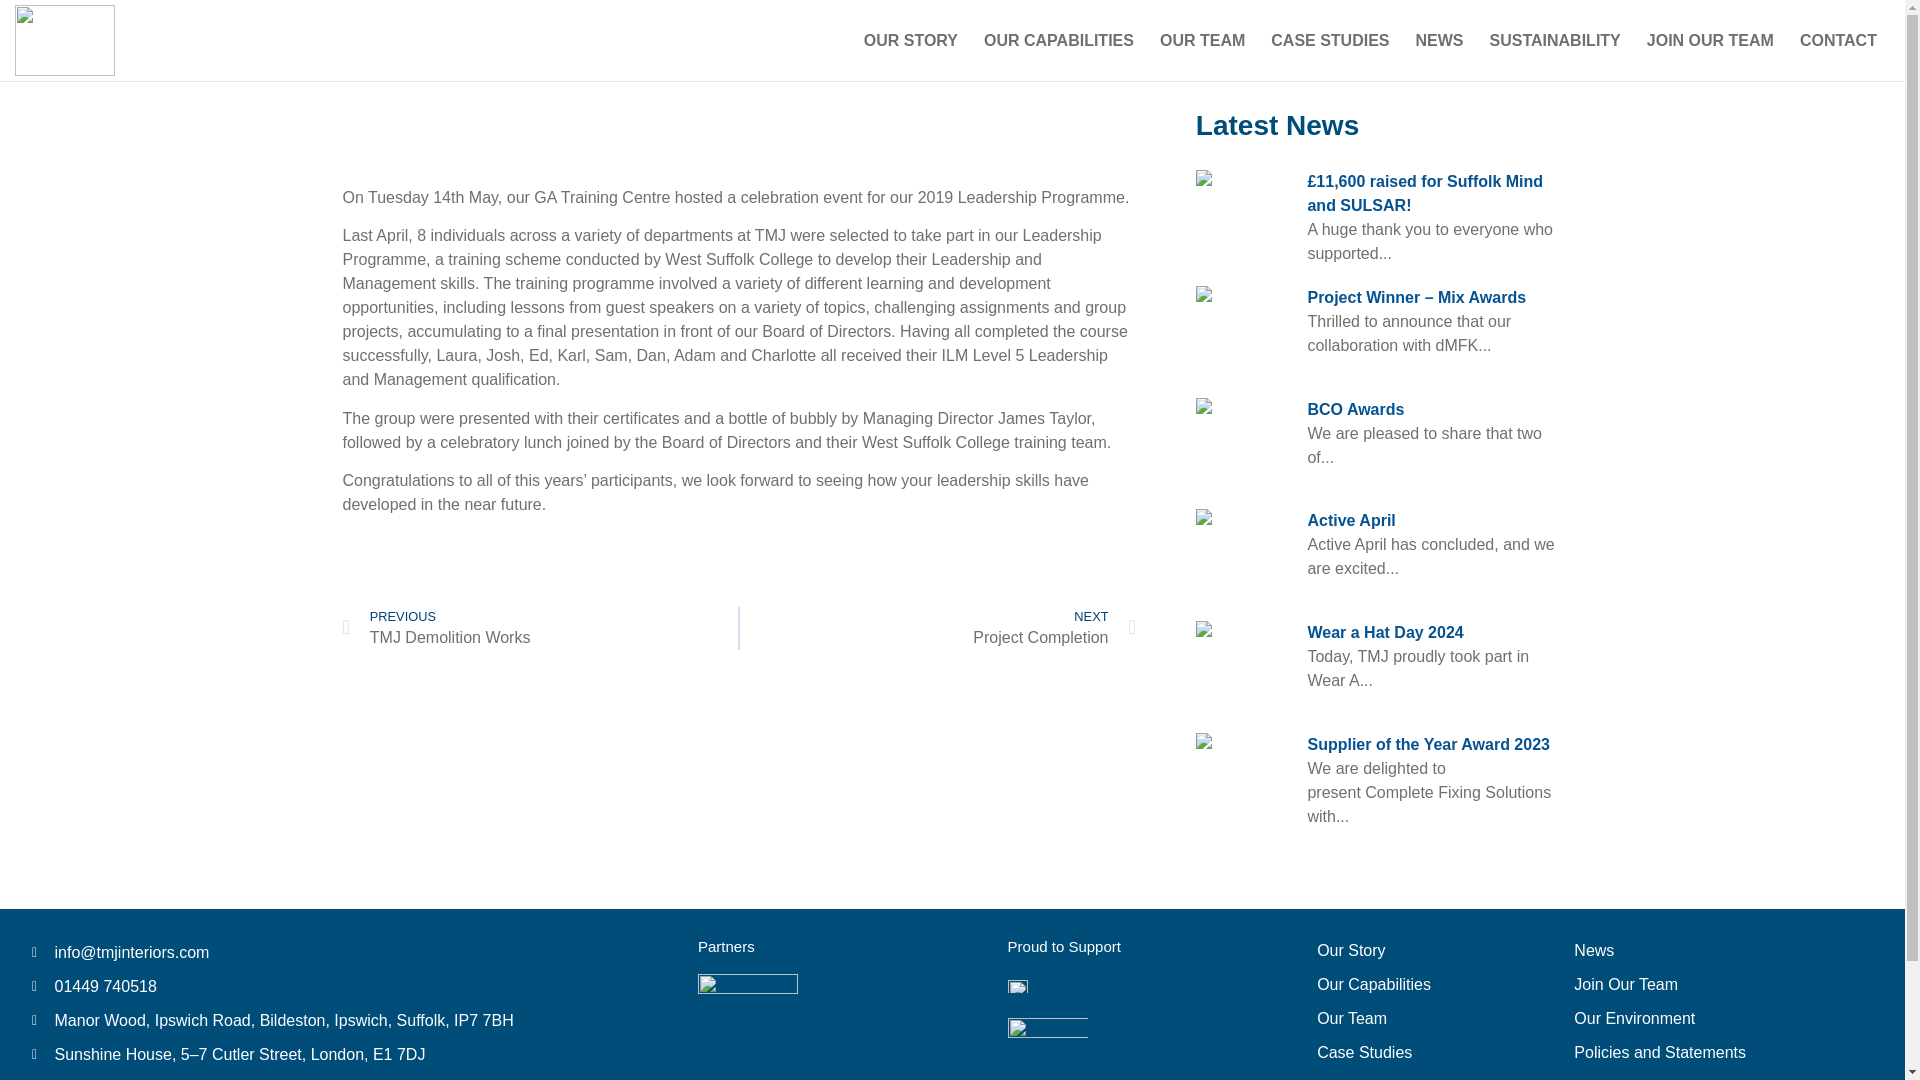 The image size is (1920, 1080). Describe the element at coordinates (1329, 40) in the screenshot. I see `CASE STUDIES` at that location.